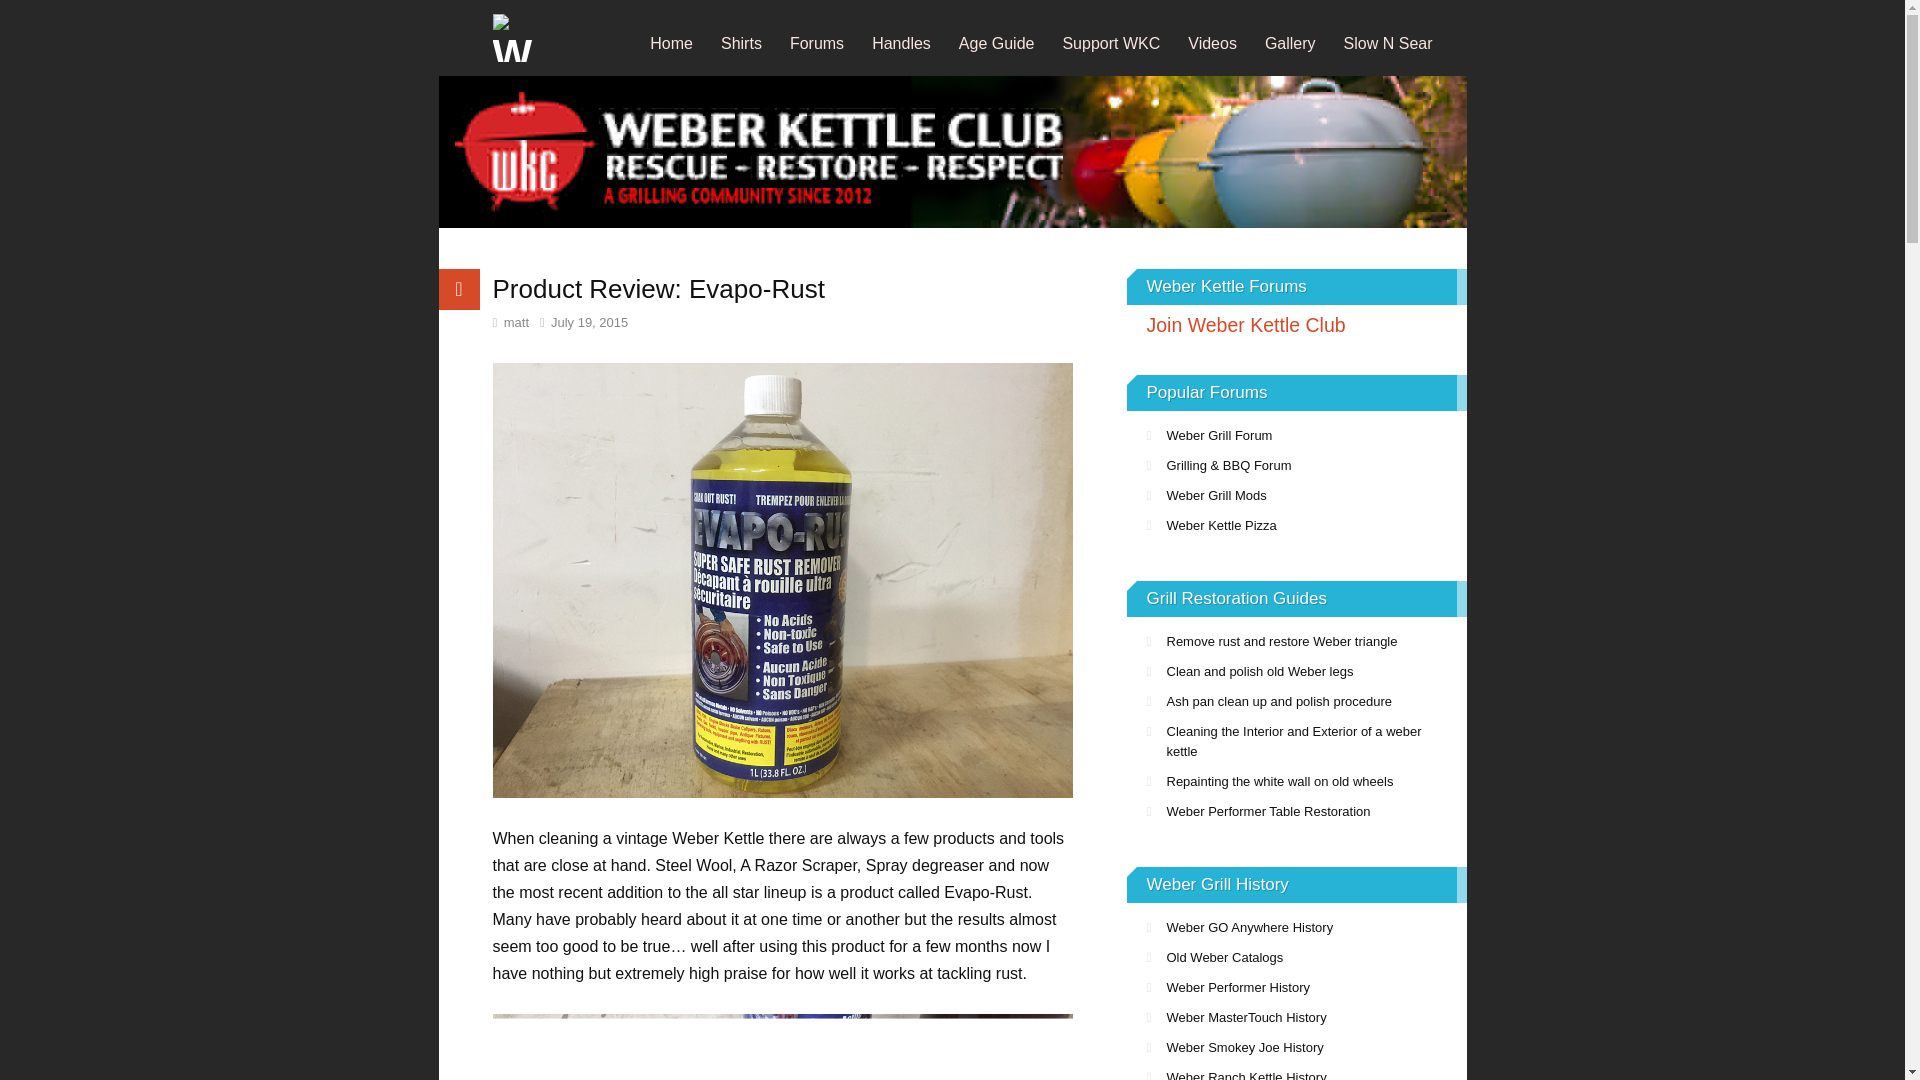 The width and height of the screenshot is (1920, 1080). What do you see at coordinates (816, 42) in the screenshot?
I see `Forums` at bounding box center [816, 42].